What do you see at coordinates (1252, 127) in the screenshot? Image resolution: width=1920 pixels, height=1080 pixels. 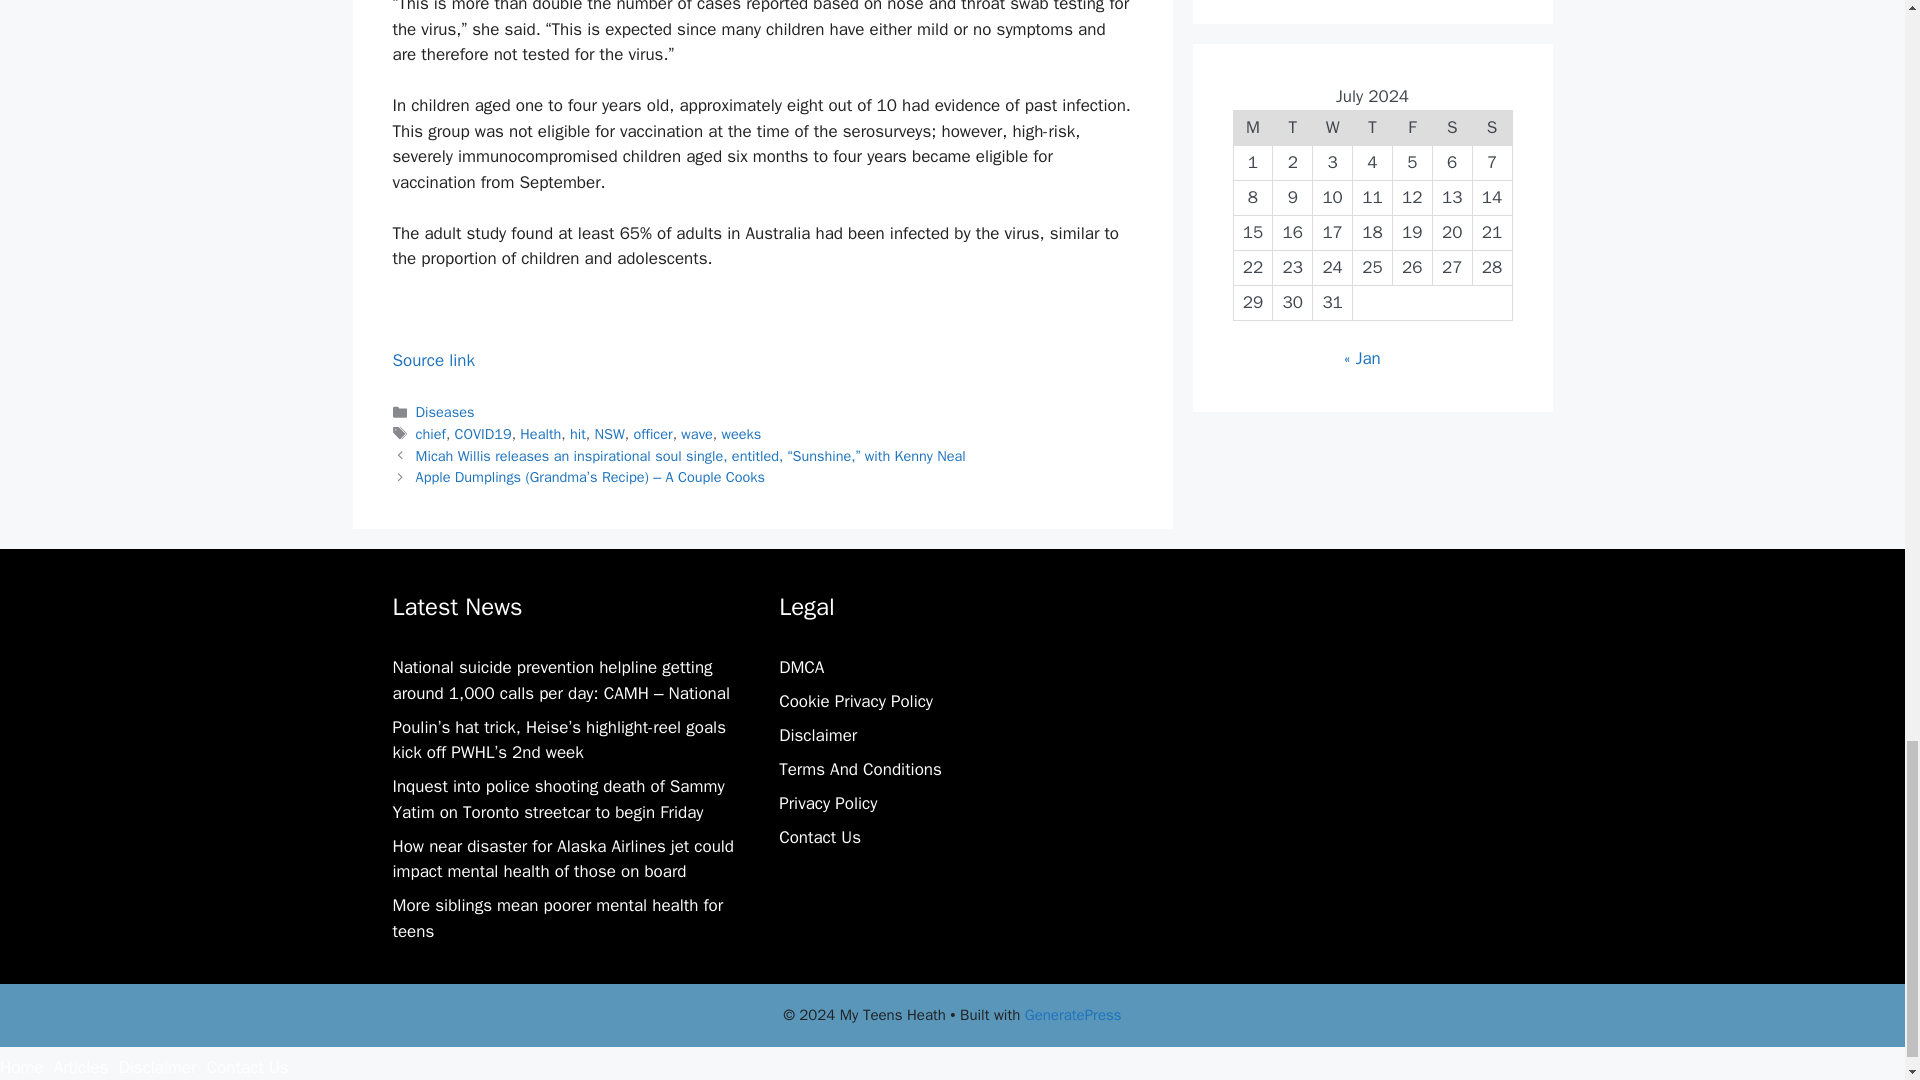 I see `Monday` at bounding box center [1252, 127].